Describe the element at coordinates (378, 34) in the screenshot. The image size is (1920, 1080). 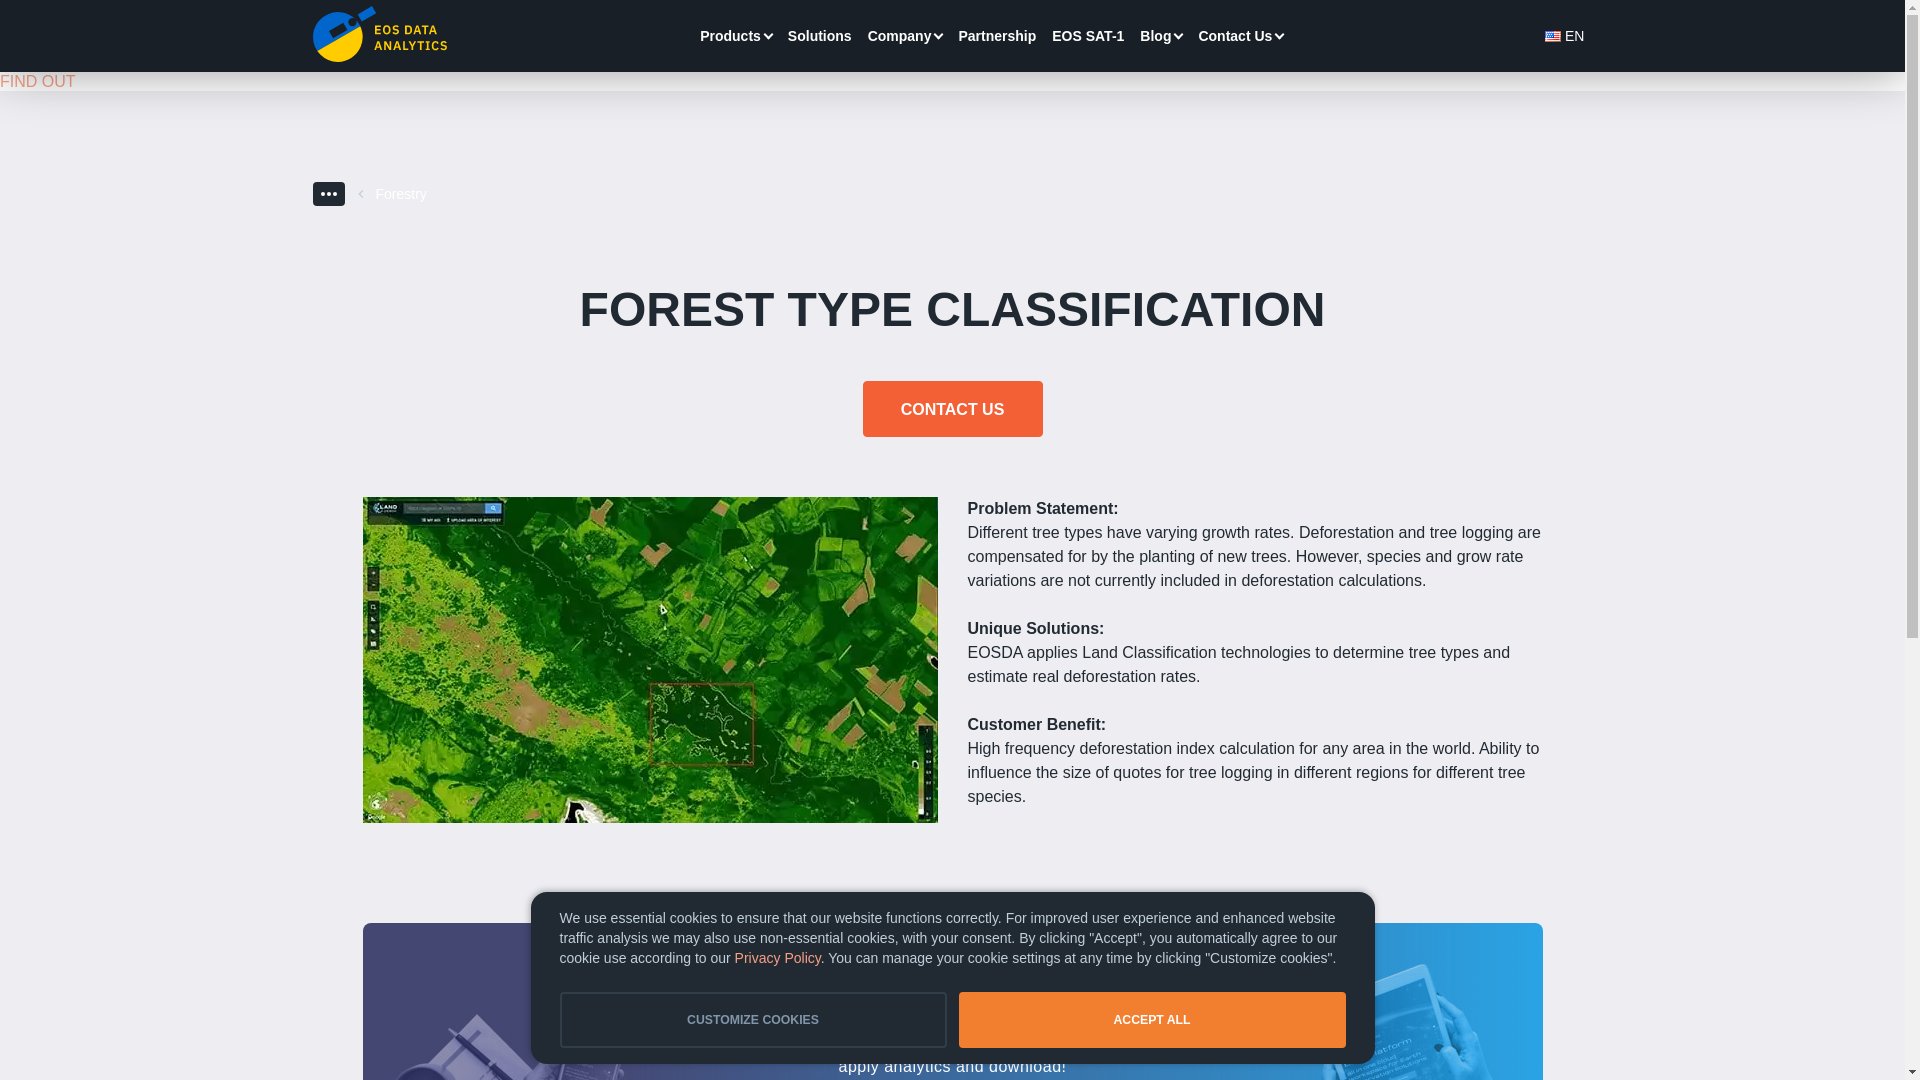
I see `EOSDA` at that location.